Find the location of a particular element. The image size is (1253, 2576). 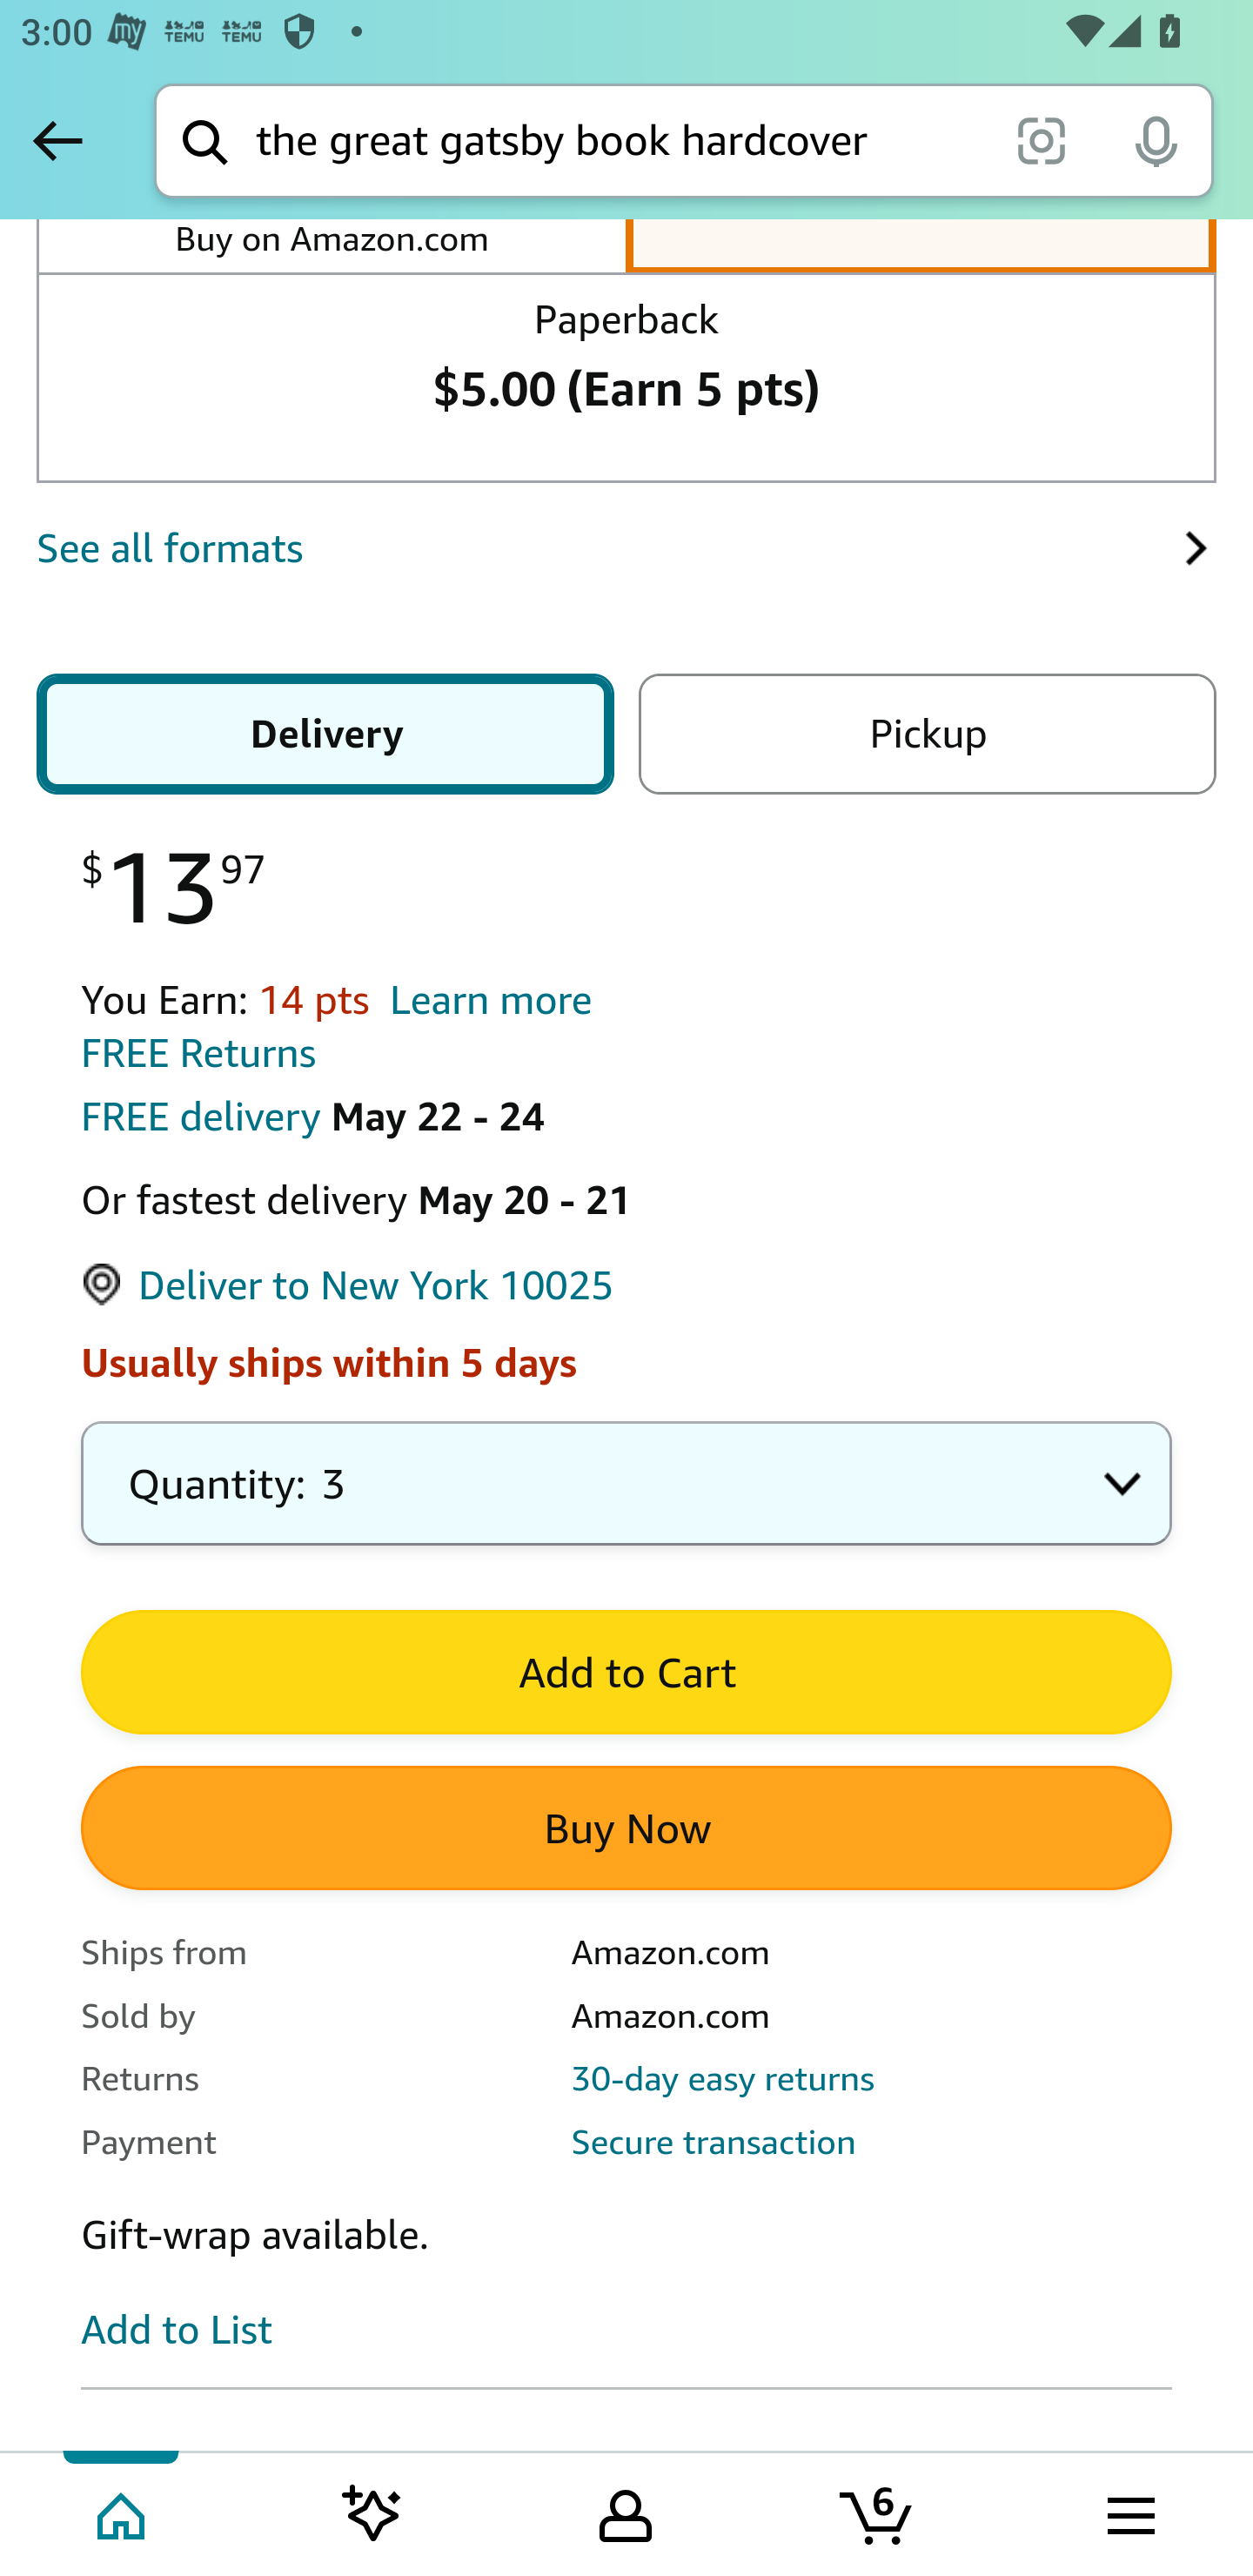

Add to Cart is located at coordinates (626, 1672).